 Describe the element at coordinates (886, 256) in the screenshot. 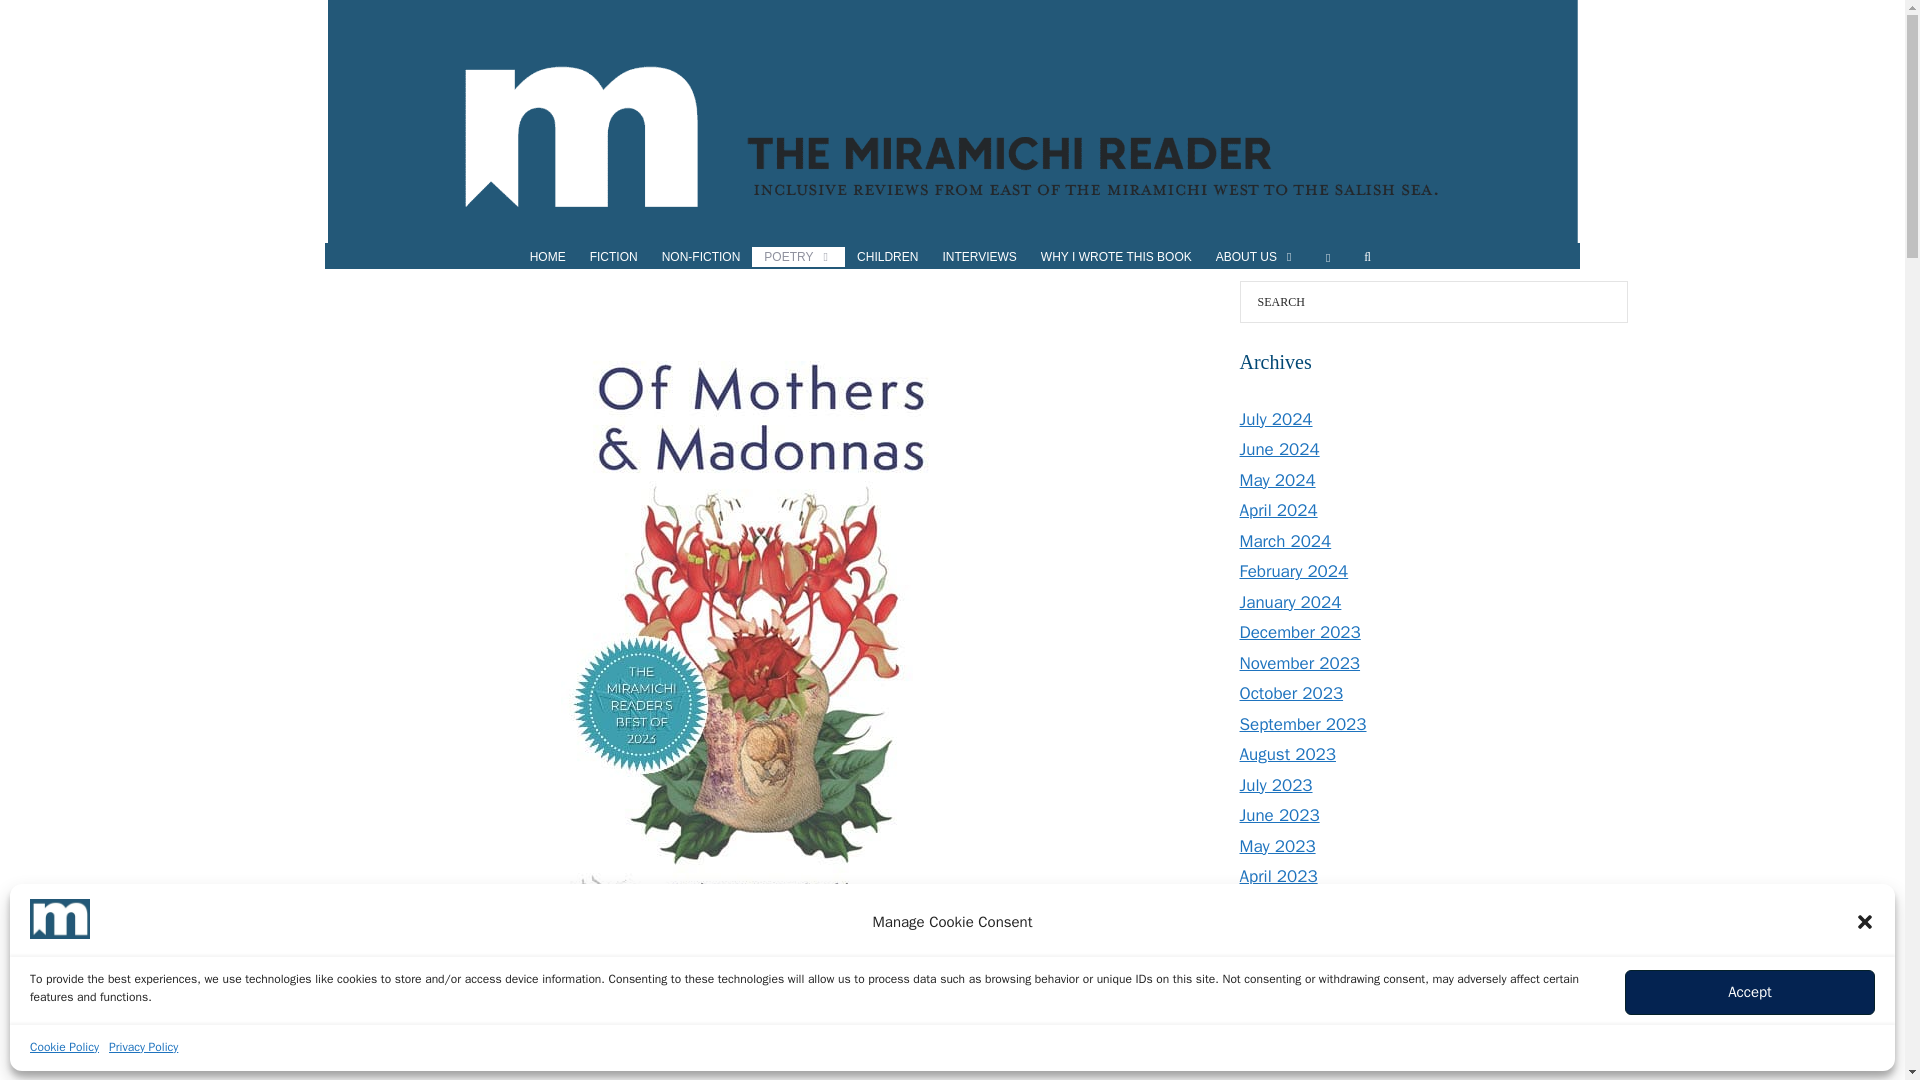

I see `CHILDREN` at that location.